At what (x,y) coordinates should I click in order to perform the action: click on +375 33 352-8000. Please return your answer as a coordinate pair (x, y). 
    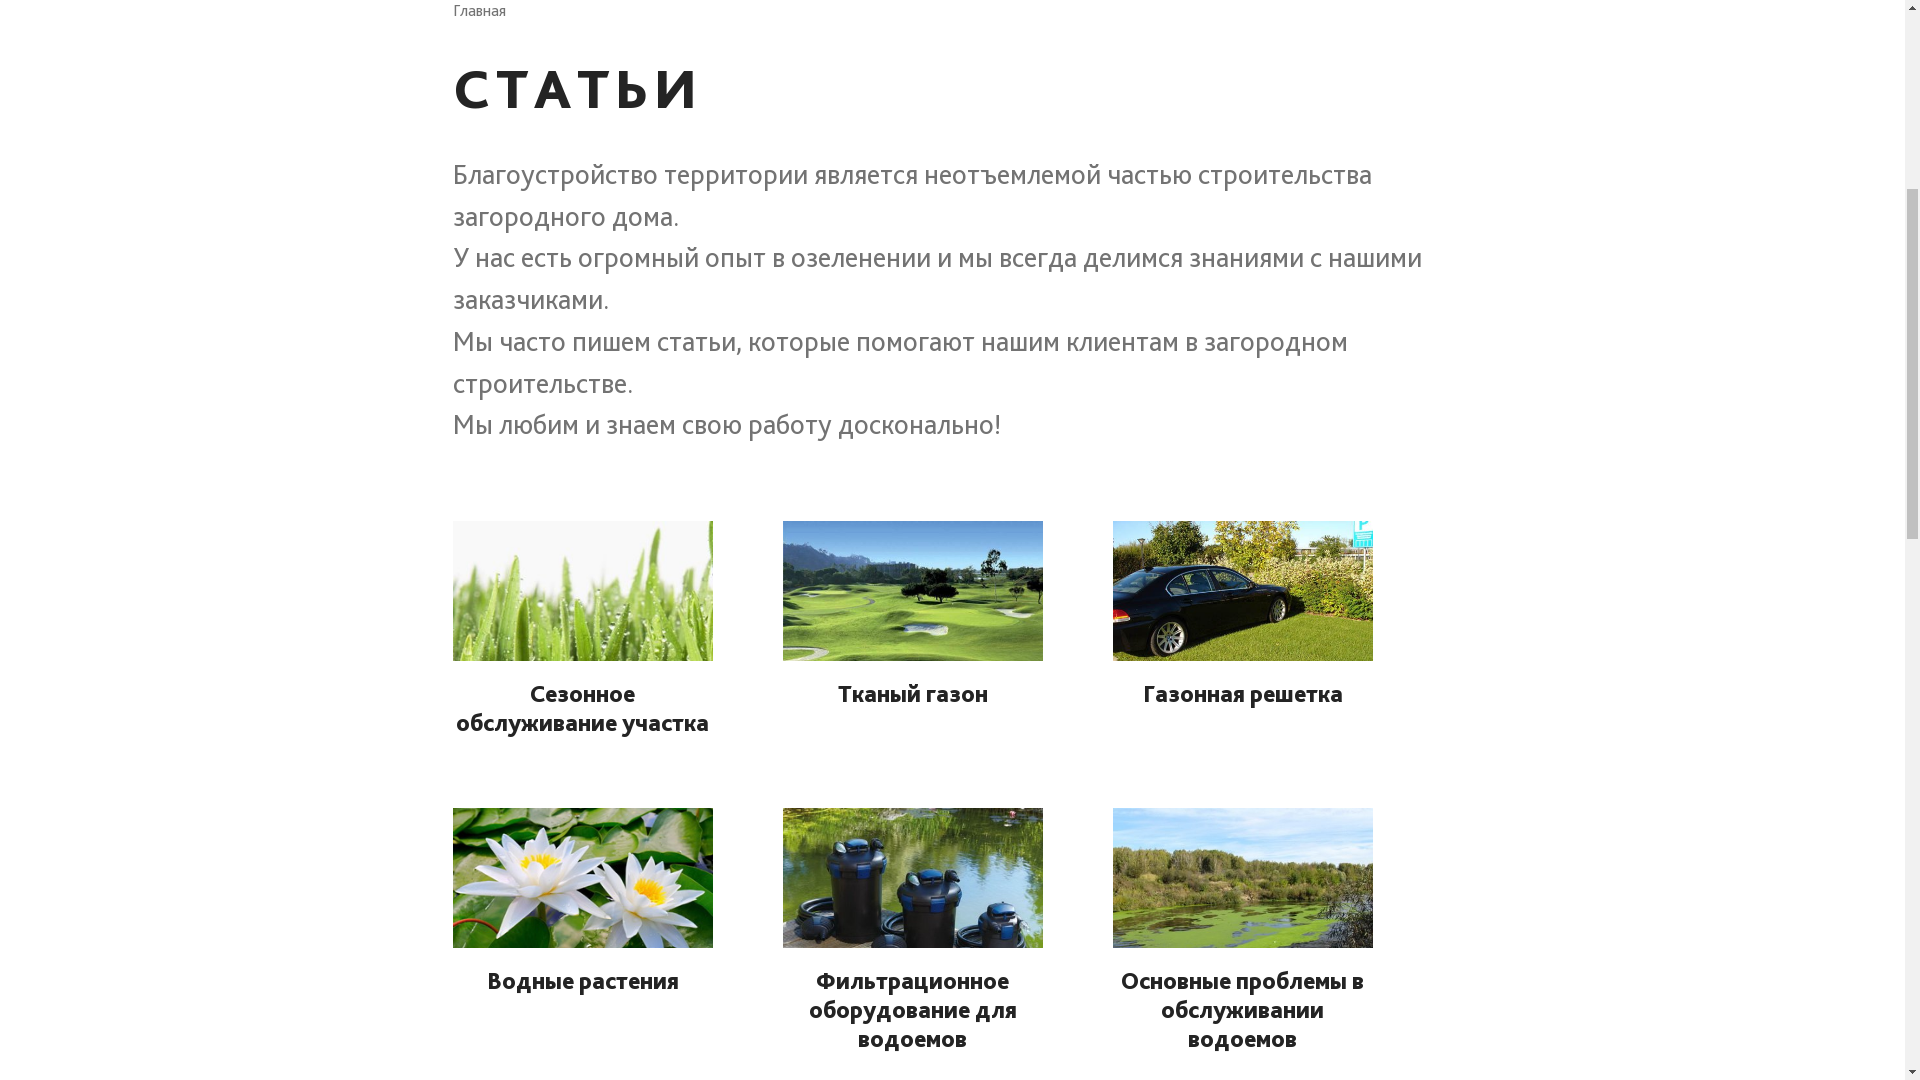
    Looking at the image, I should click on (1375, 30).